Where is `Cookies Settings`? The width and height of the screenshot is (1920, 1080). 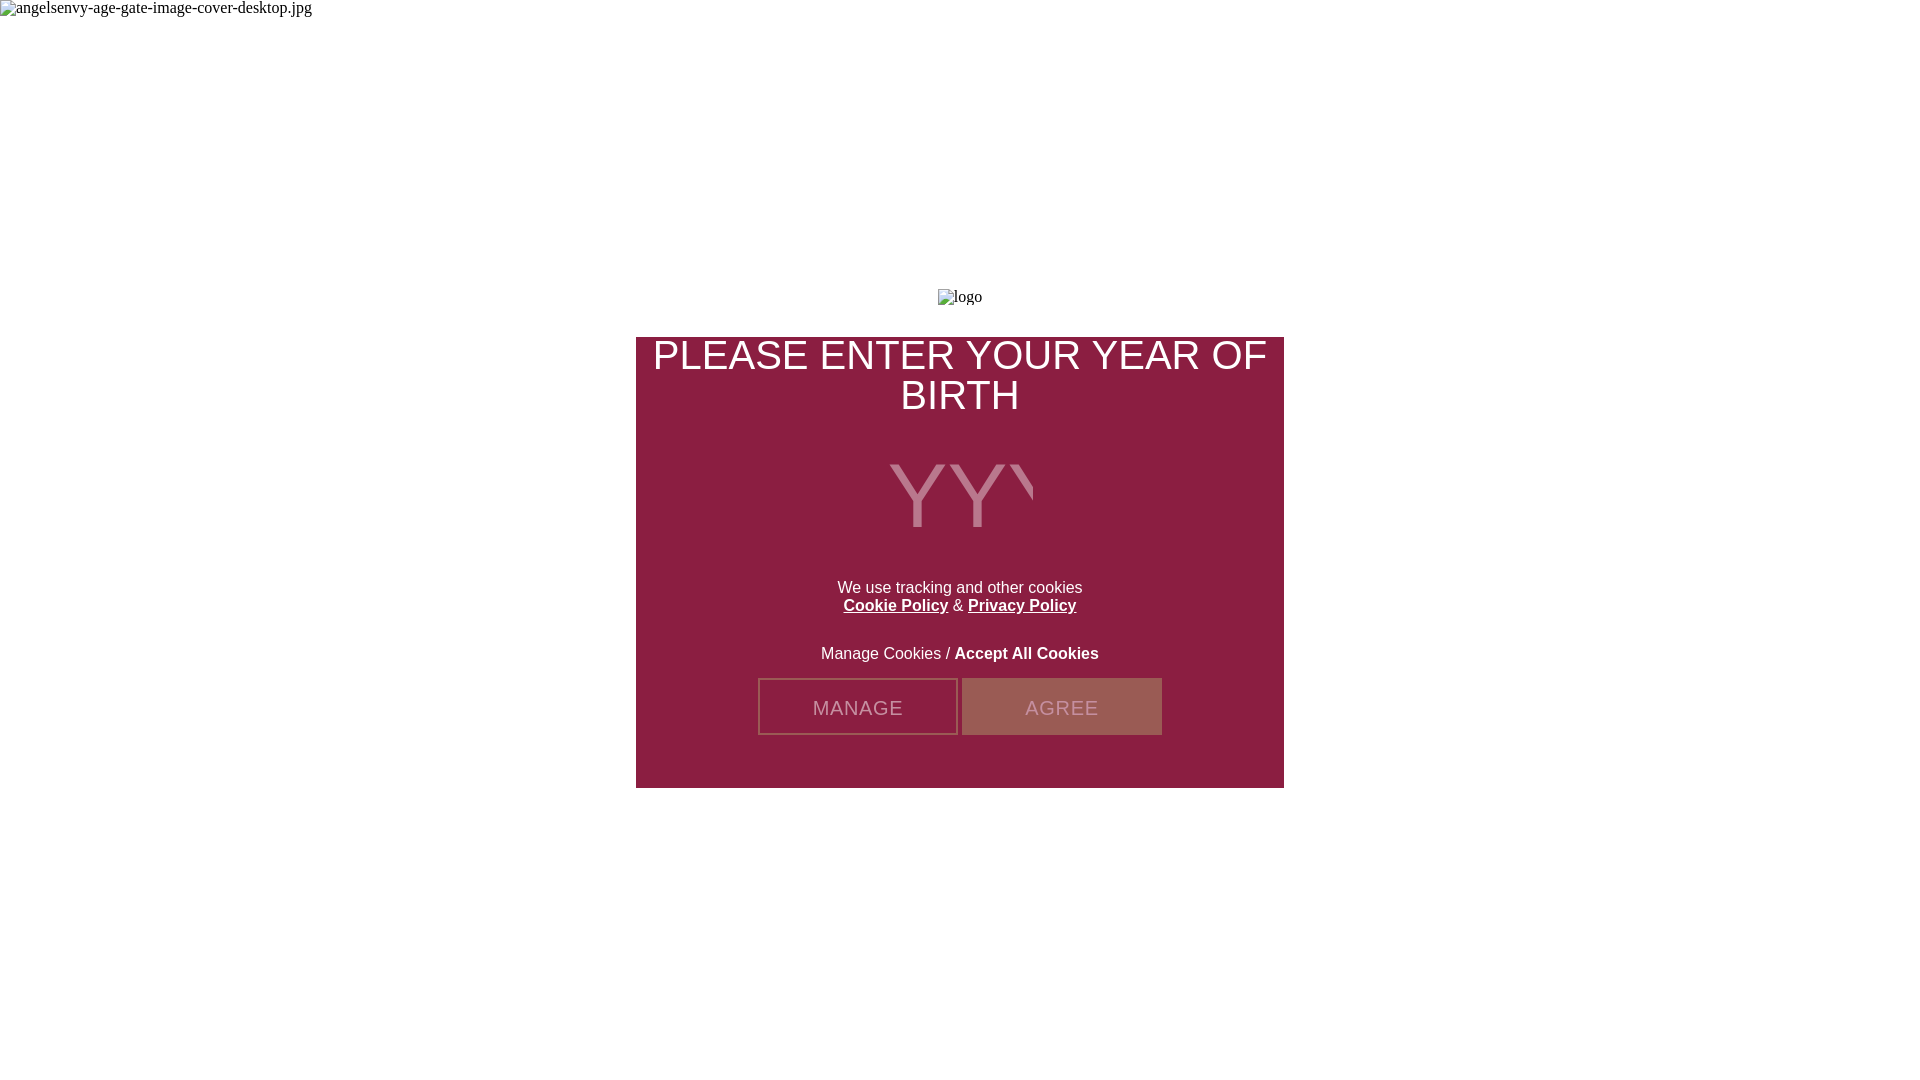 Cookies Settings is located at coordinates (44, 1044).